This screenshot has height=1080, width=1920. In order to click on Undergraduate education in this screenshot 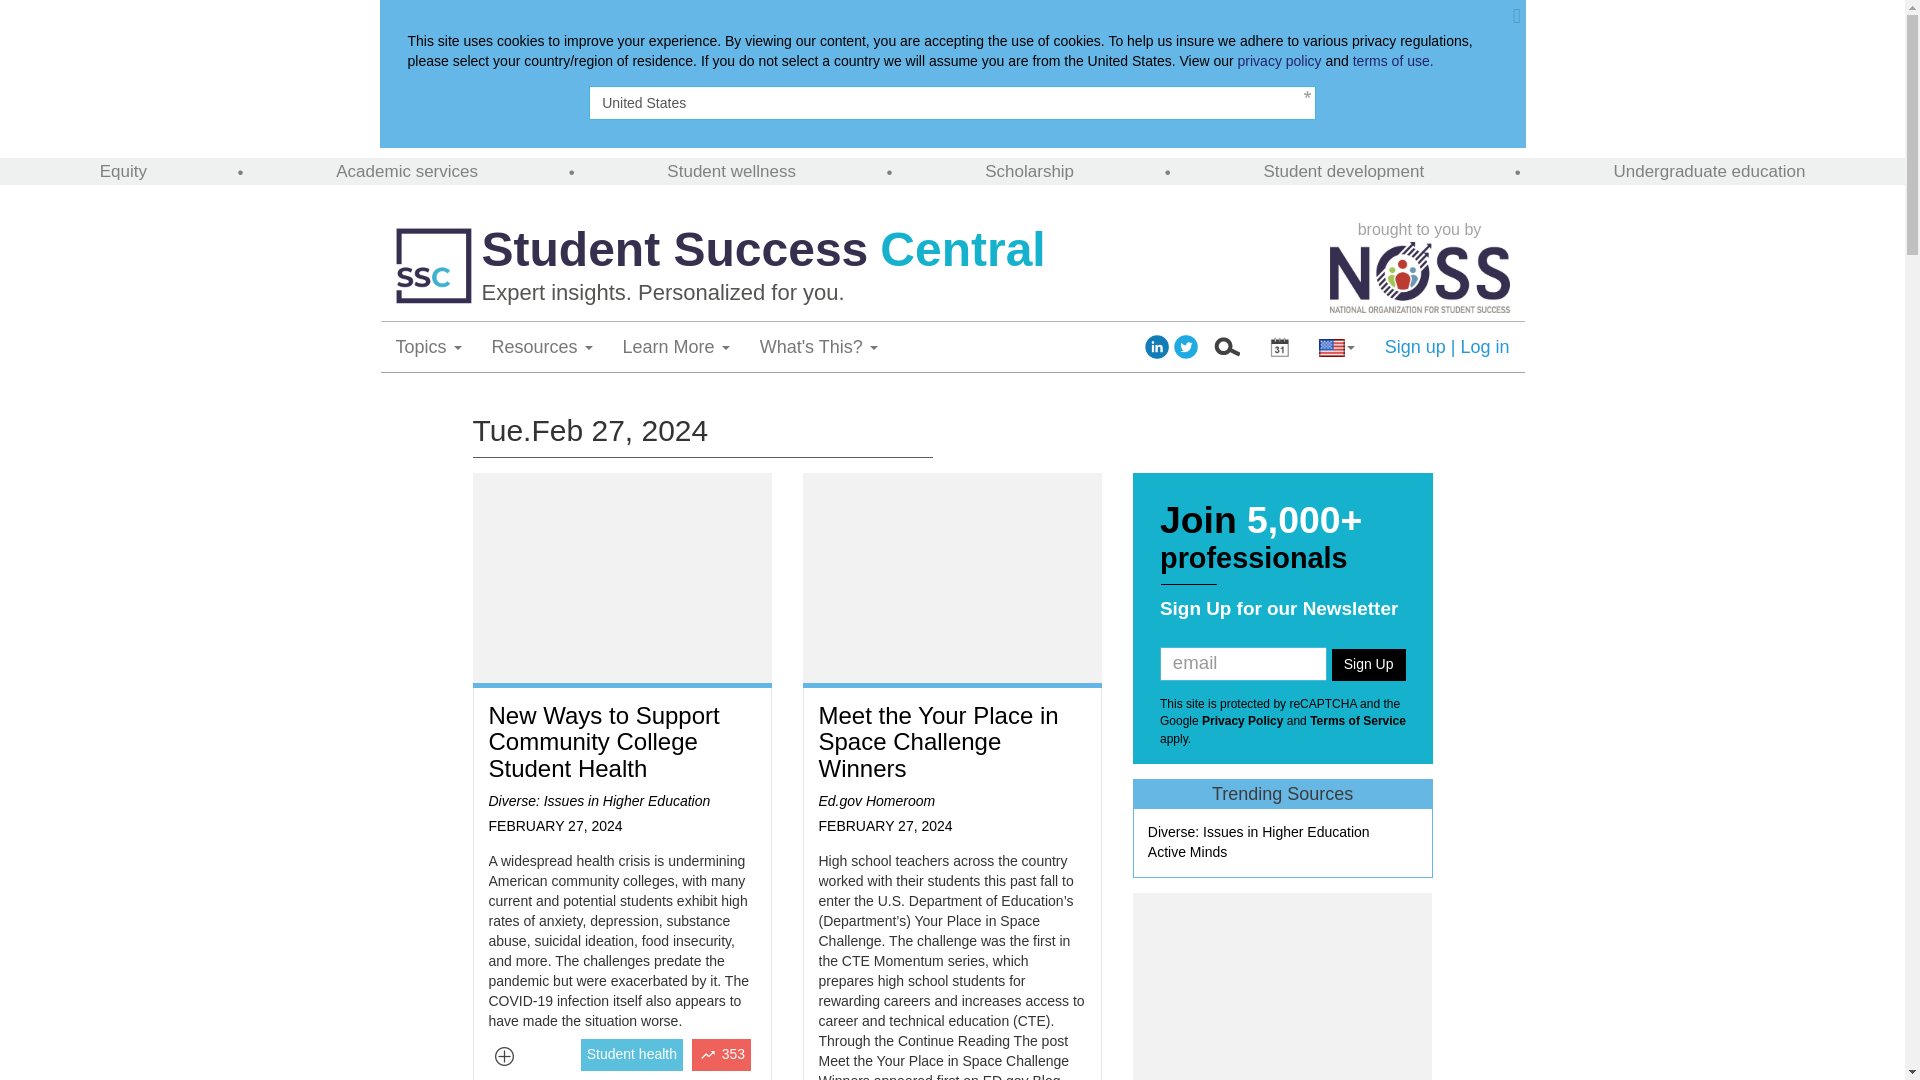, I will do `click(1708, 172)`.